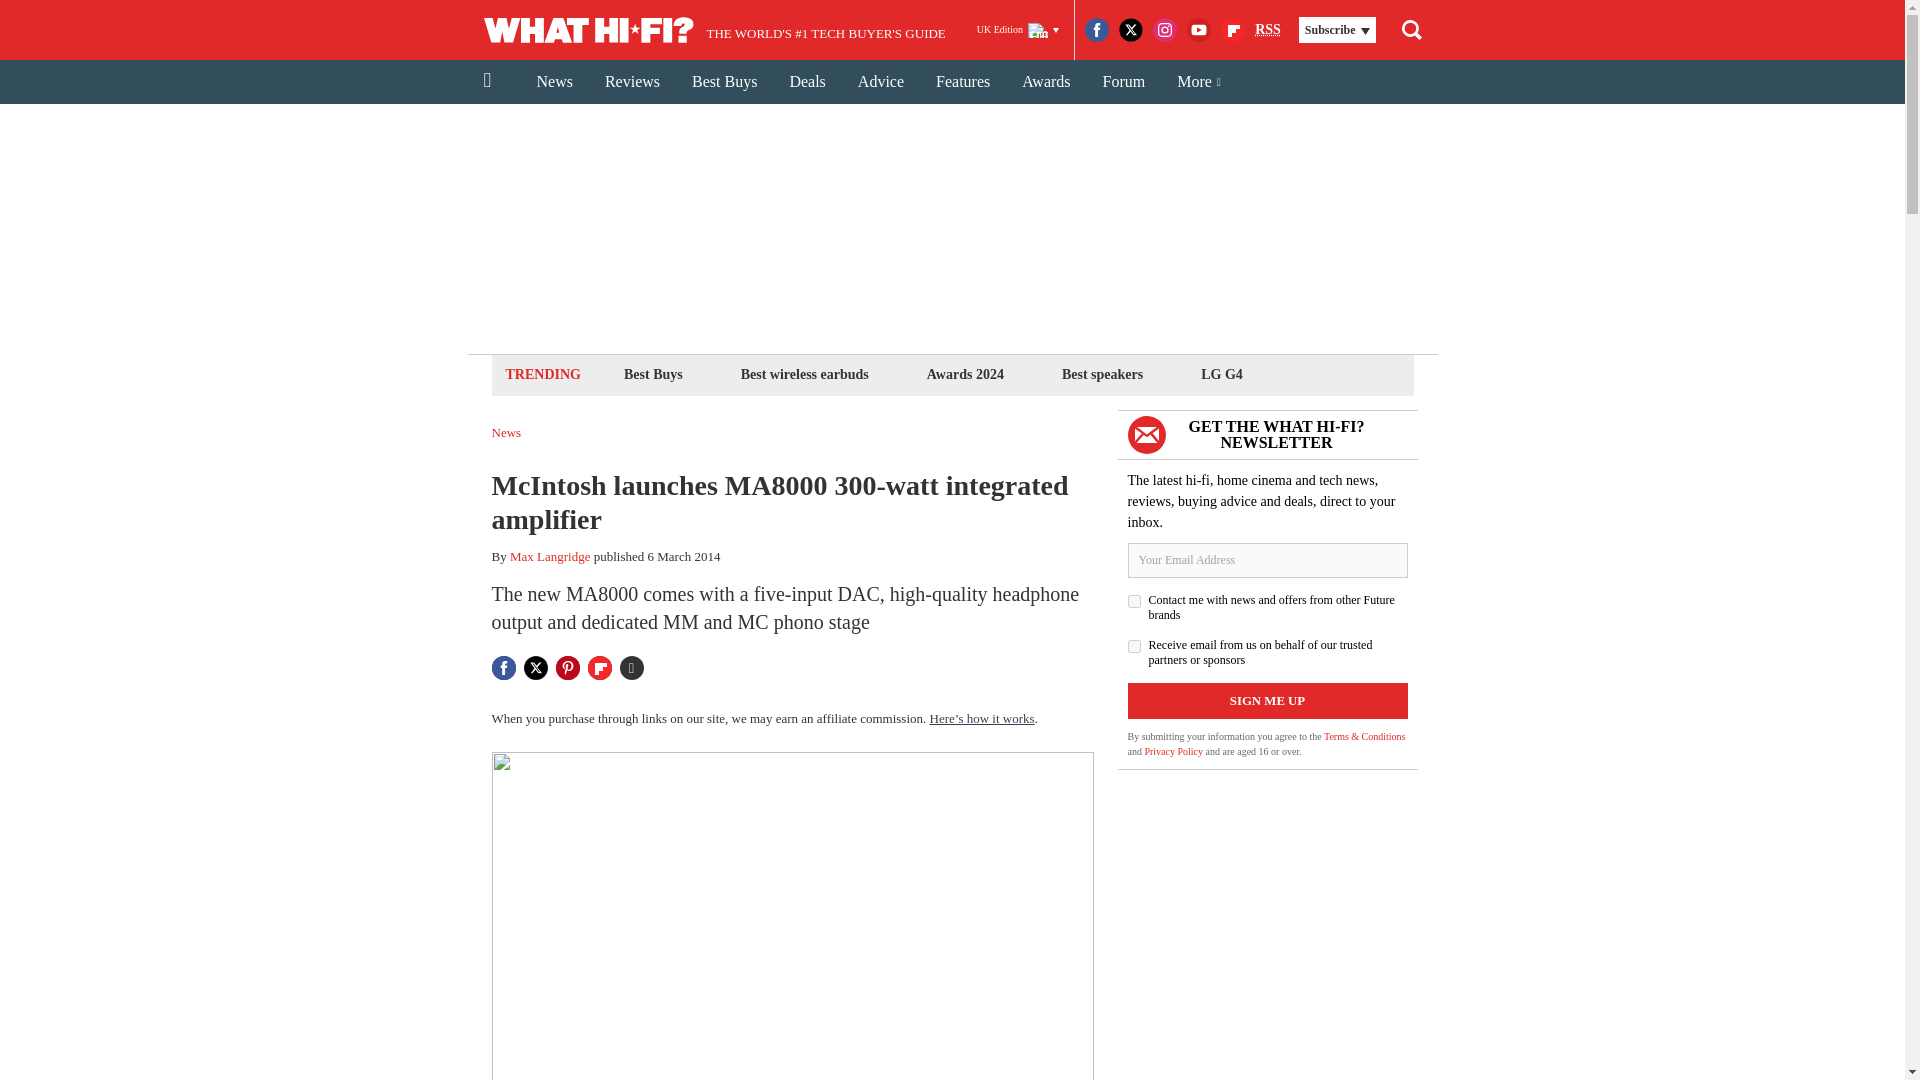  I want to click on Advice, so click(880, 82).